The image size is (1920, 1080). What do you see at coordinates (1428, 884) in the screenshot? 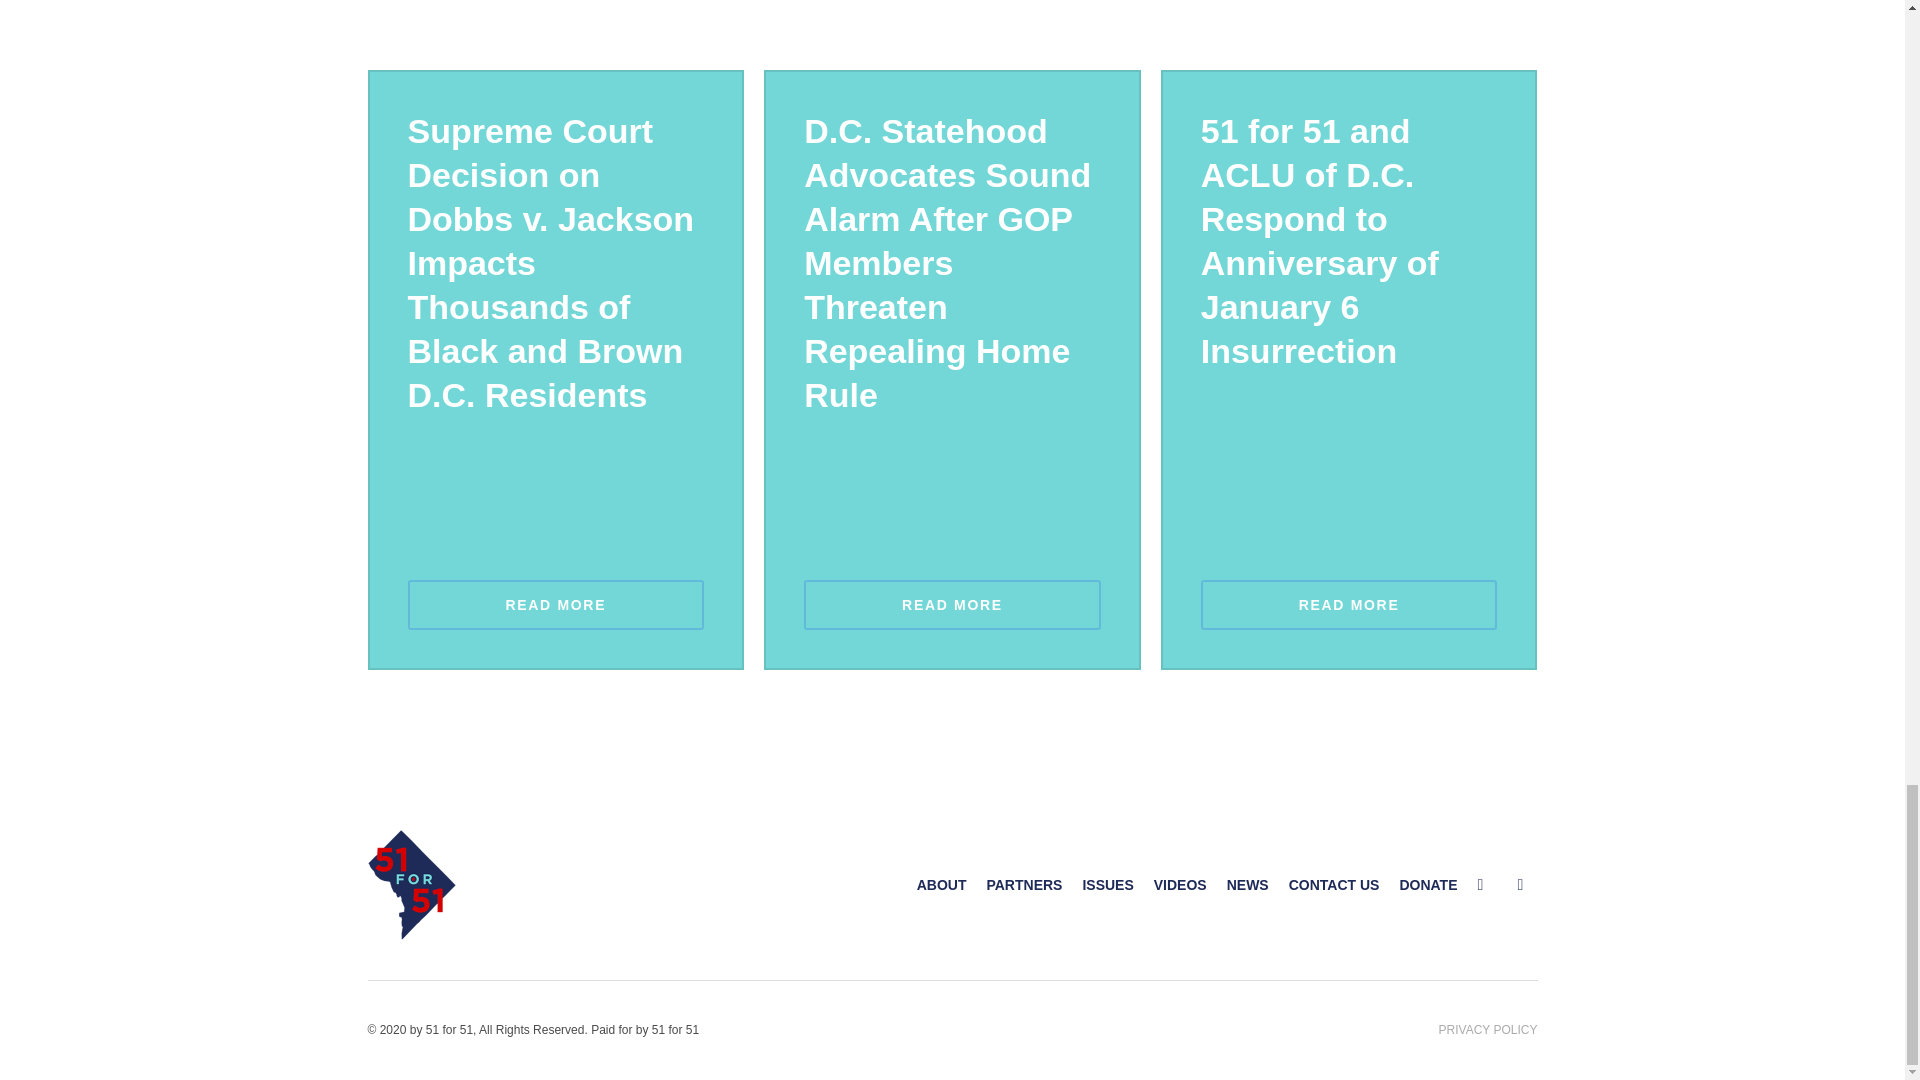
I see `DONATE` at bounding box center [1428, 884].